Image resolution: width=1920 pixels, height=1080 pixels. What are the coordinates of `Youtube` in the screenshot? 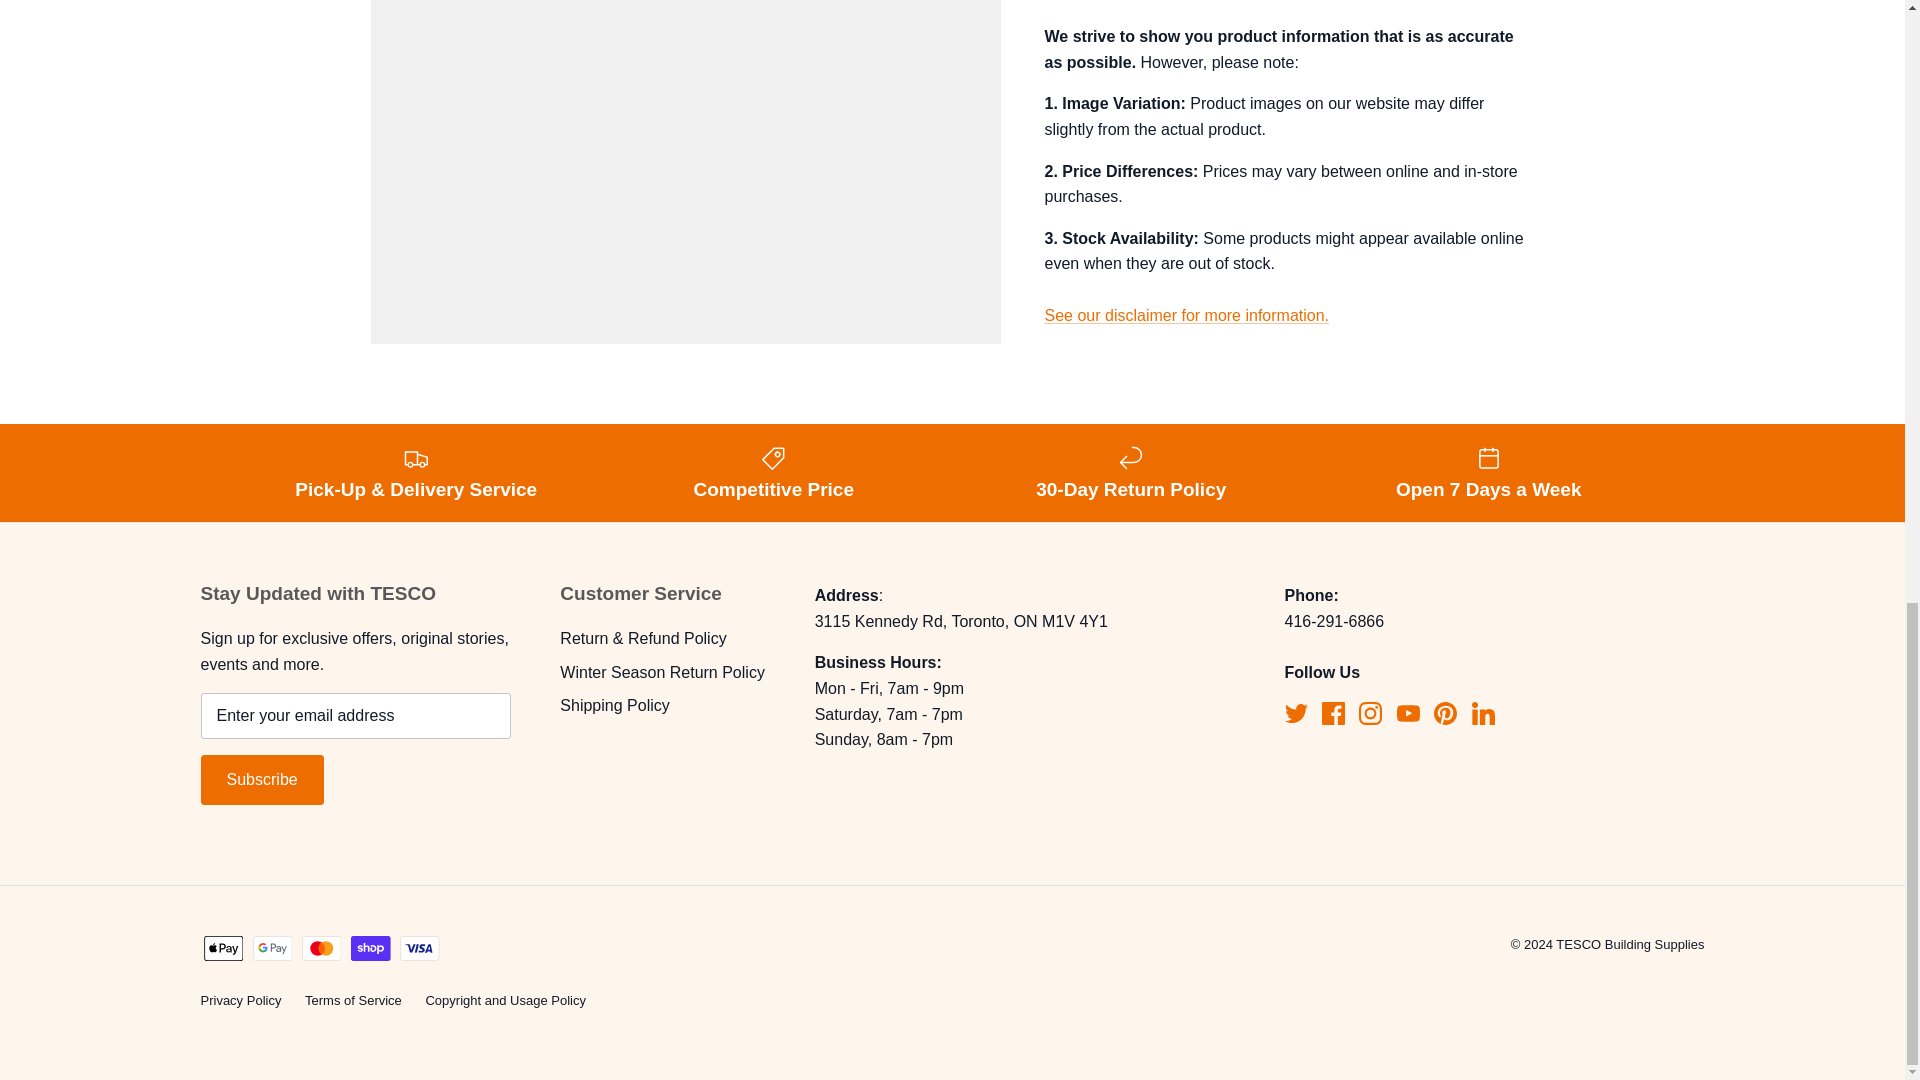 It's located at (1408, 713).